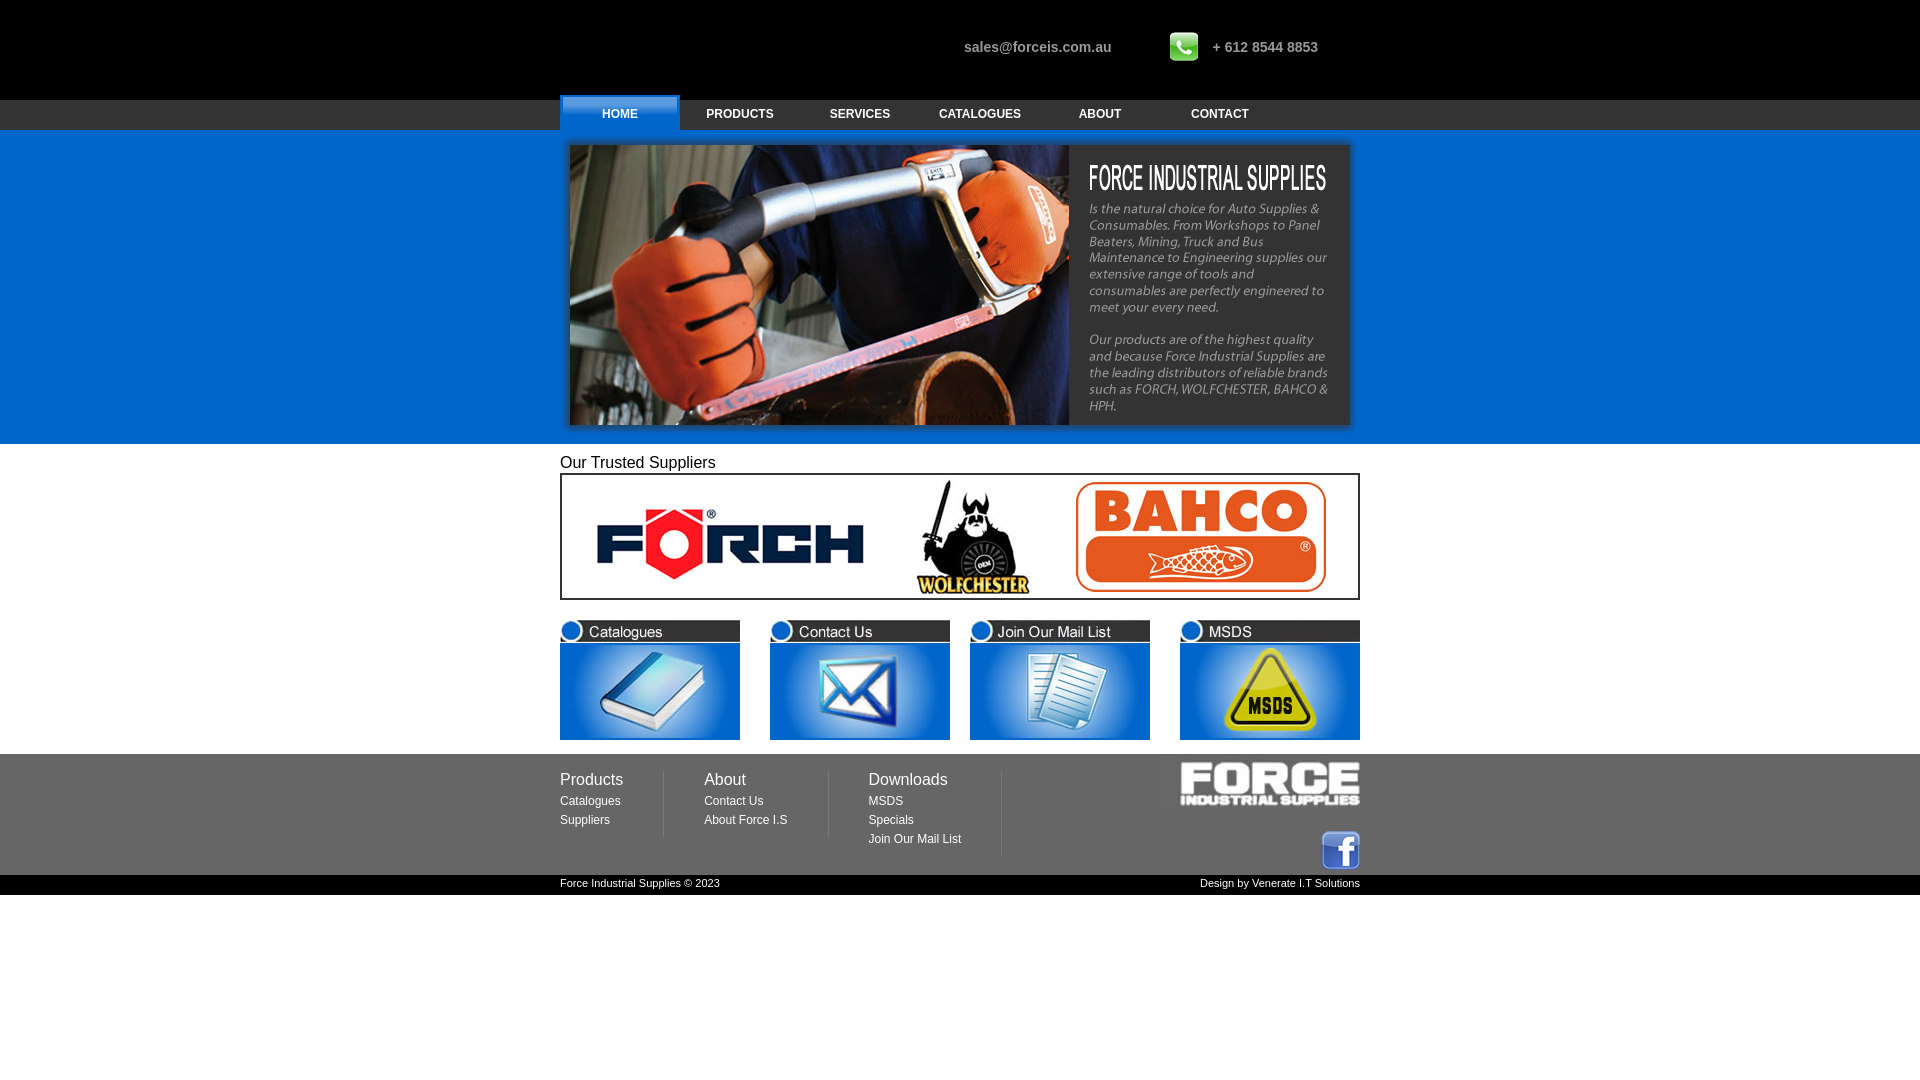 The image size is (1920, 1080). Describe the element at coordinates (916, 839) in the screenshot. I see `Join Our Mail List` at that location.